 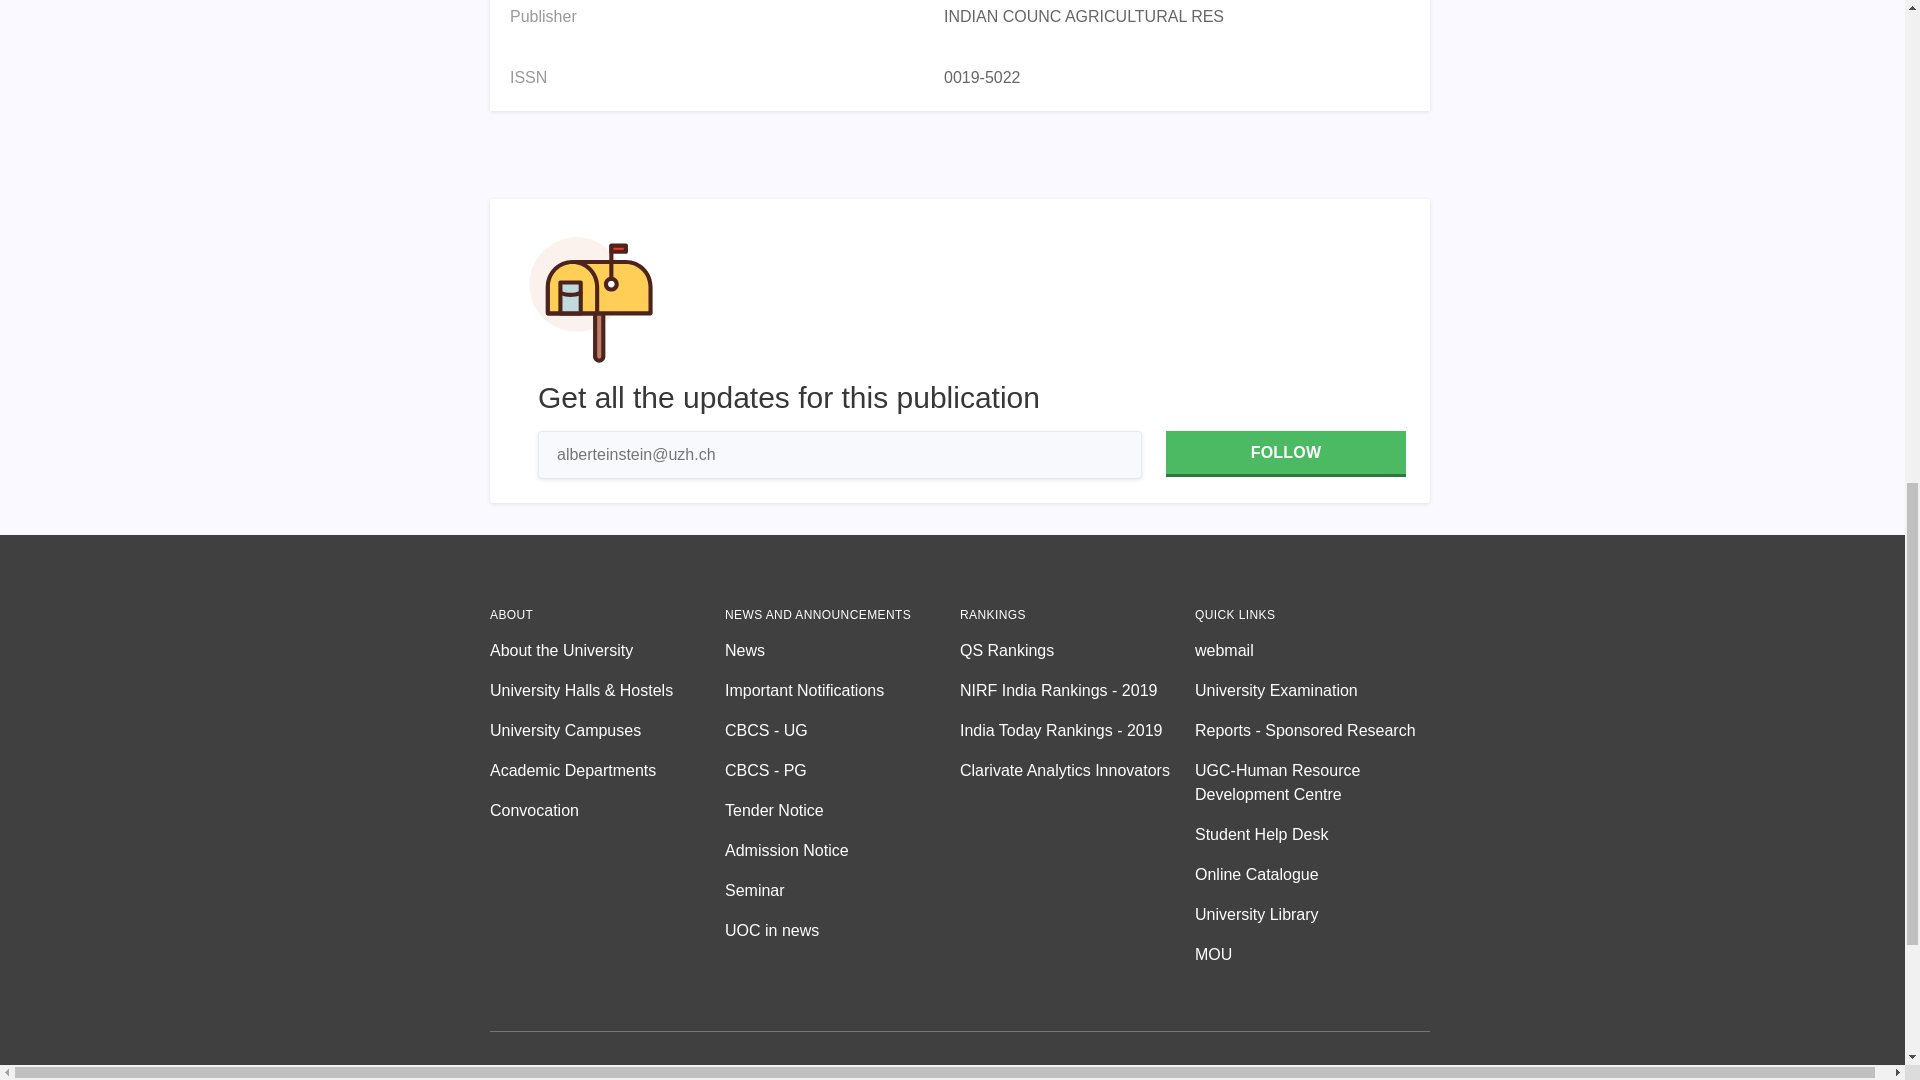 What do you see at coordinates (607, 771) in the screenshot?
I see `Academic Departments` at bounding box center [607, 771].